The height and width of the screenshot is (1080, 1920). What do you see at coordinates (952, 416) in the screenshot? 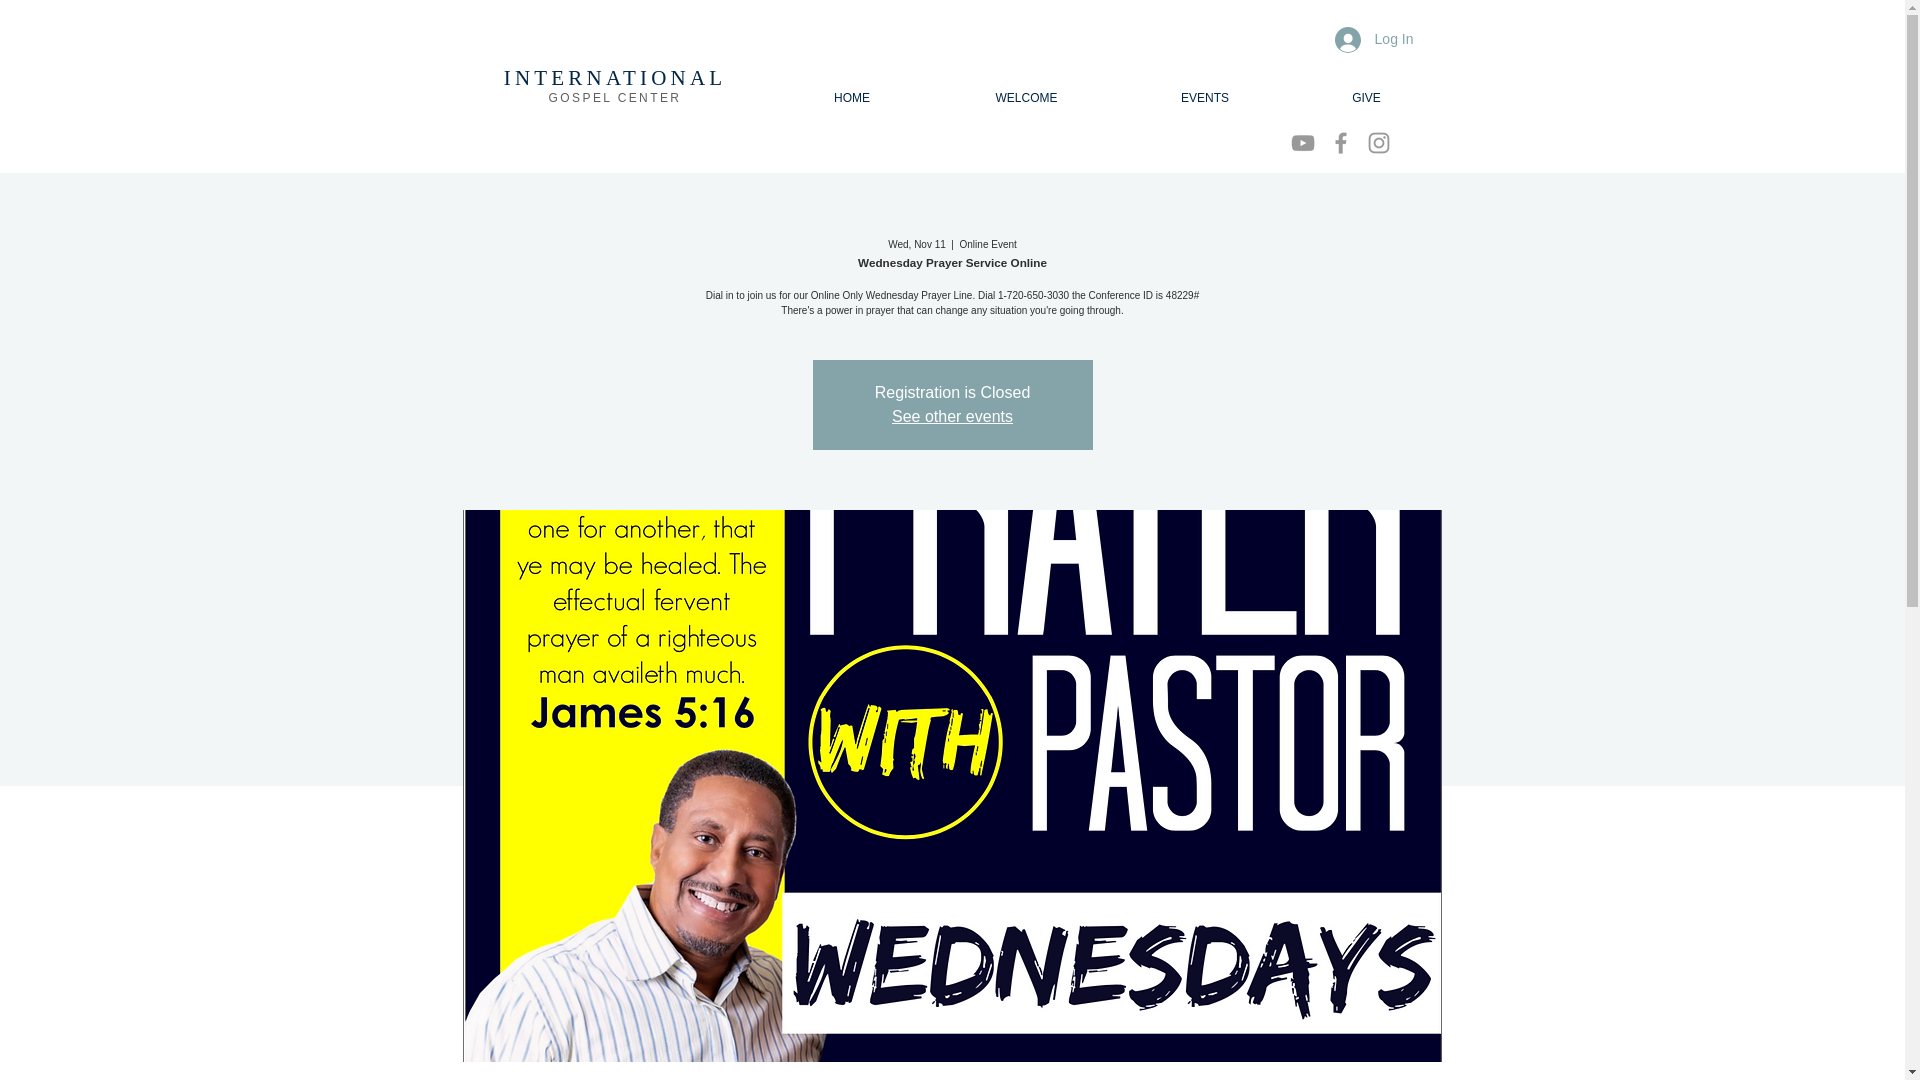
I see `See other events` at bounding box center [952, 416].